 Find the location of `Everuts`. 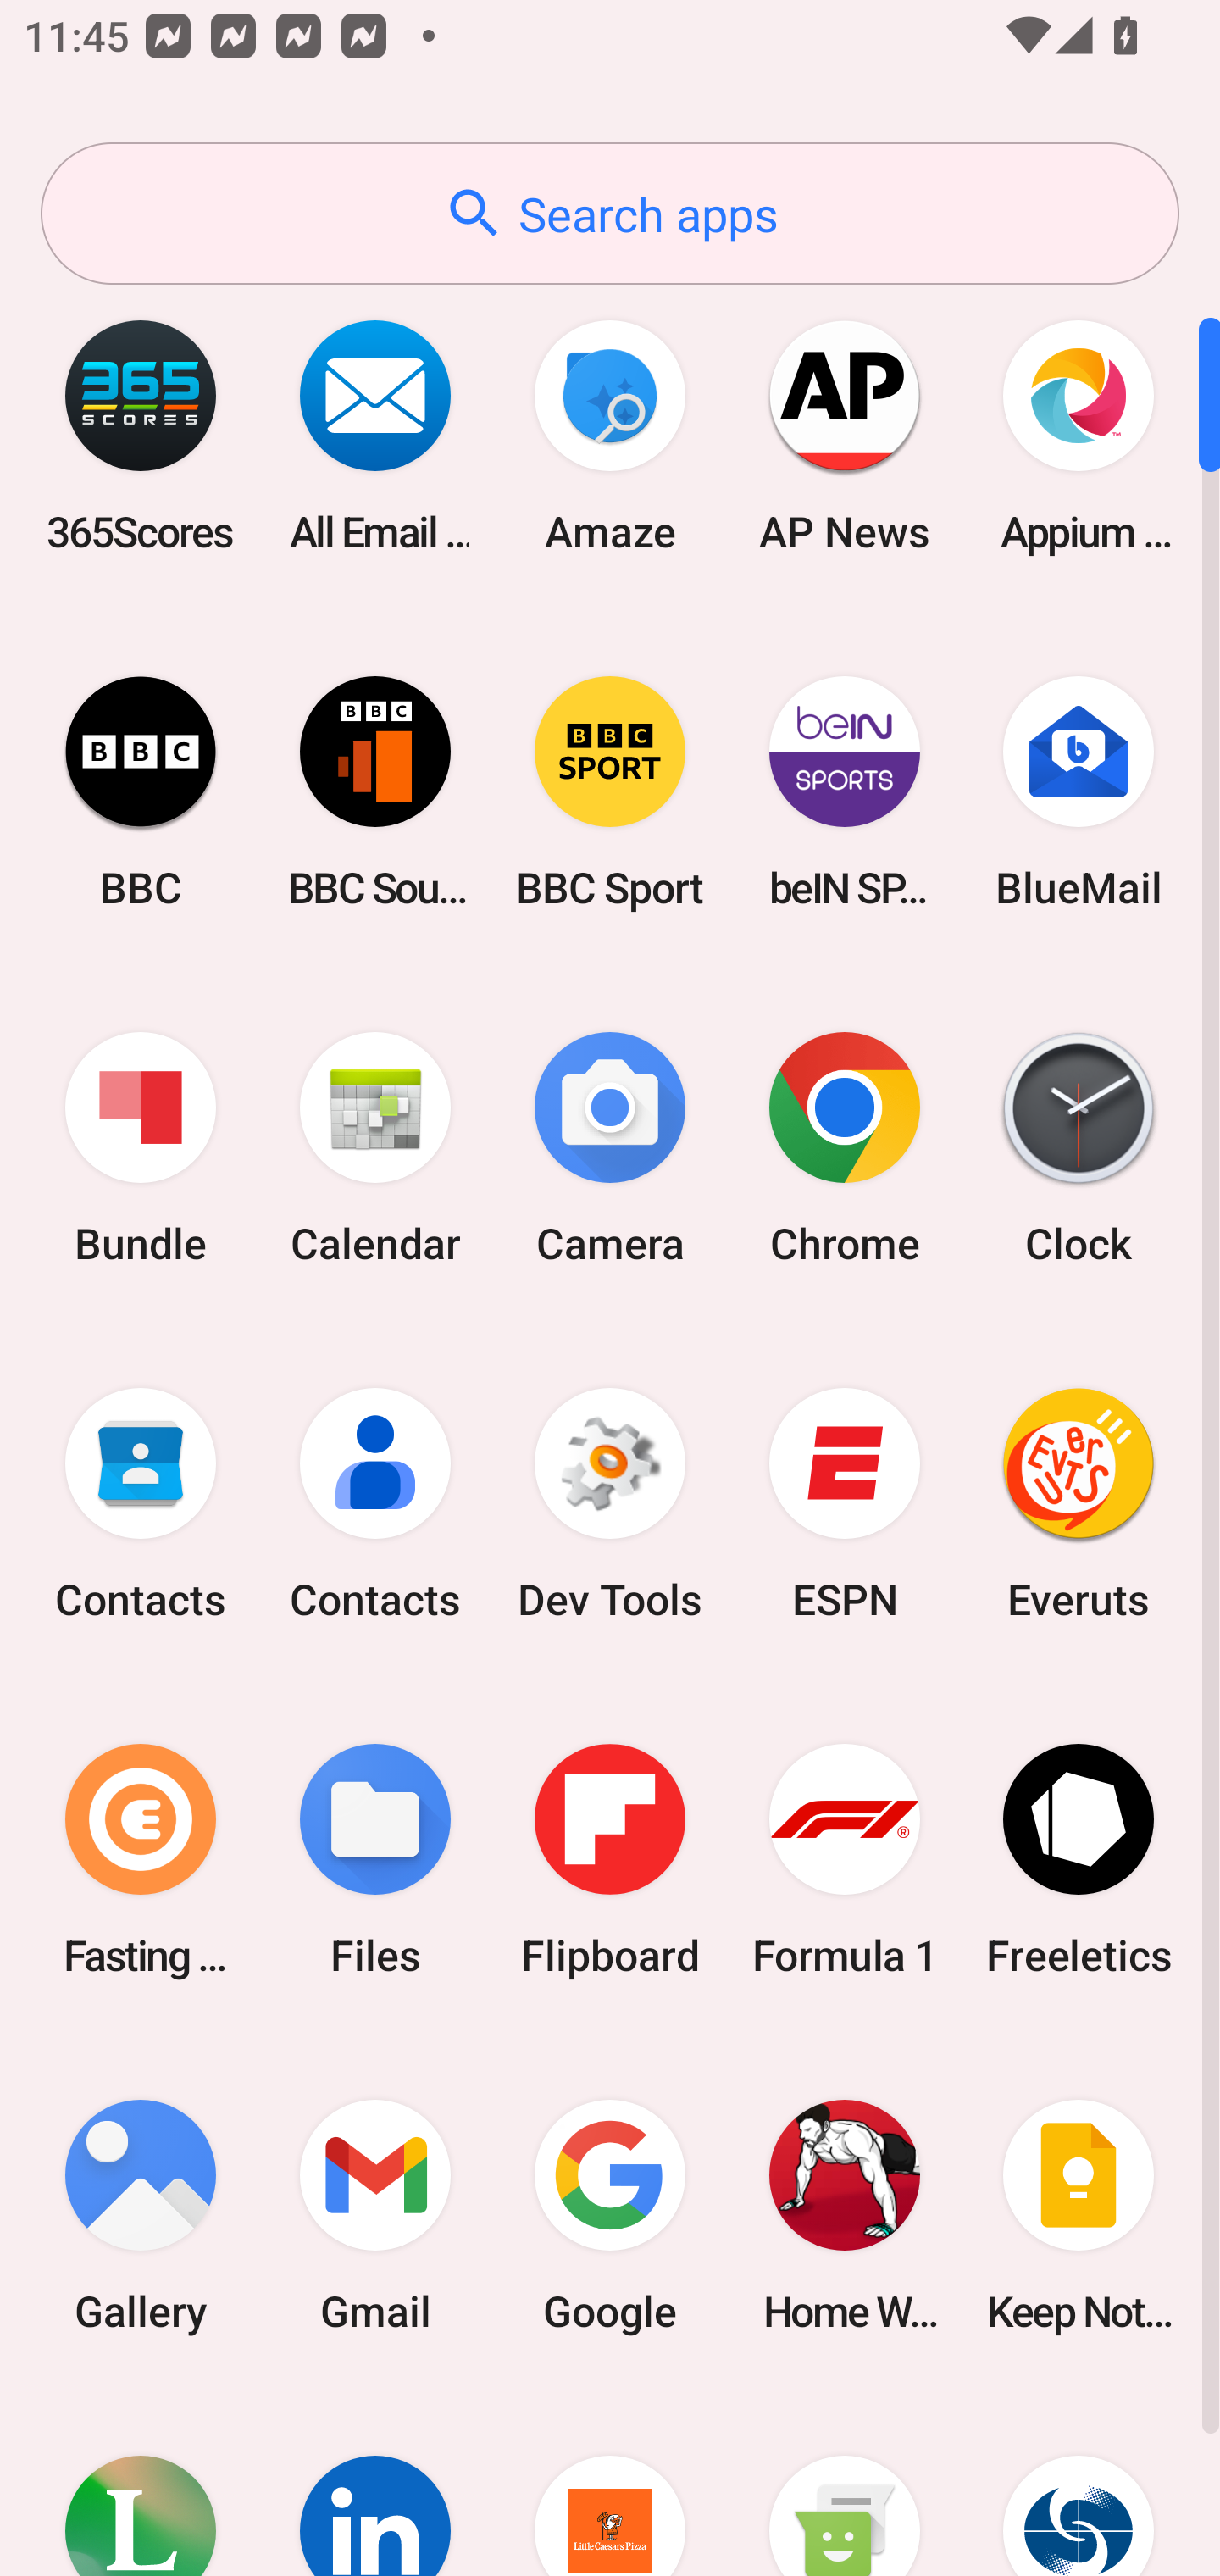

Everuts is located at coordinates (1079, 1504).